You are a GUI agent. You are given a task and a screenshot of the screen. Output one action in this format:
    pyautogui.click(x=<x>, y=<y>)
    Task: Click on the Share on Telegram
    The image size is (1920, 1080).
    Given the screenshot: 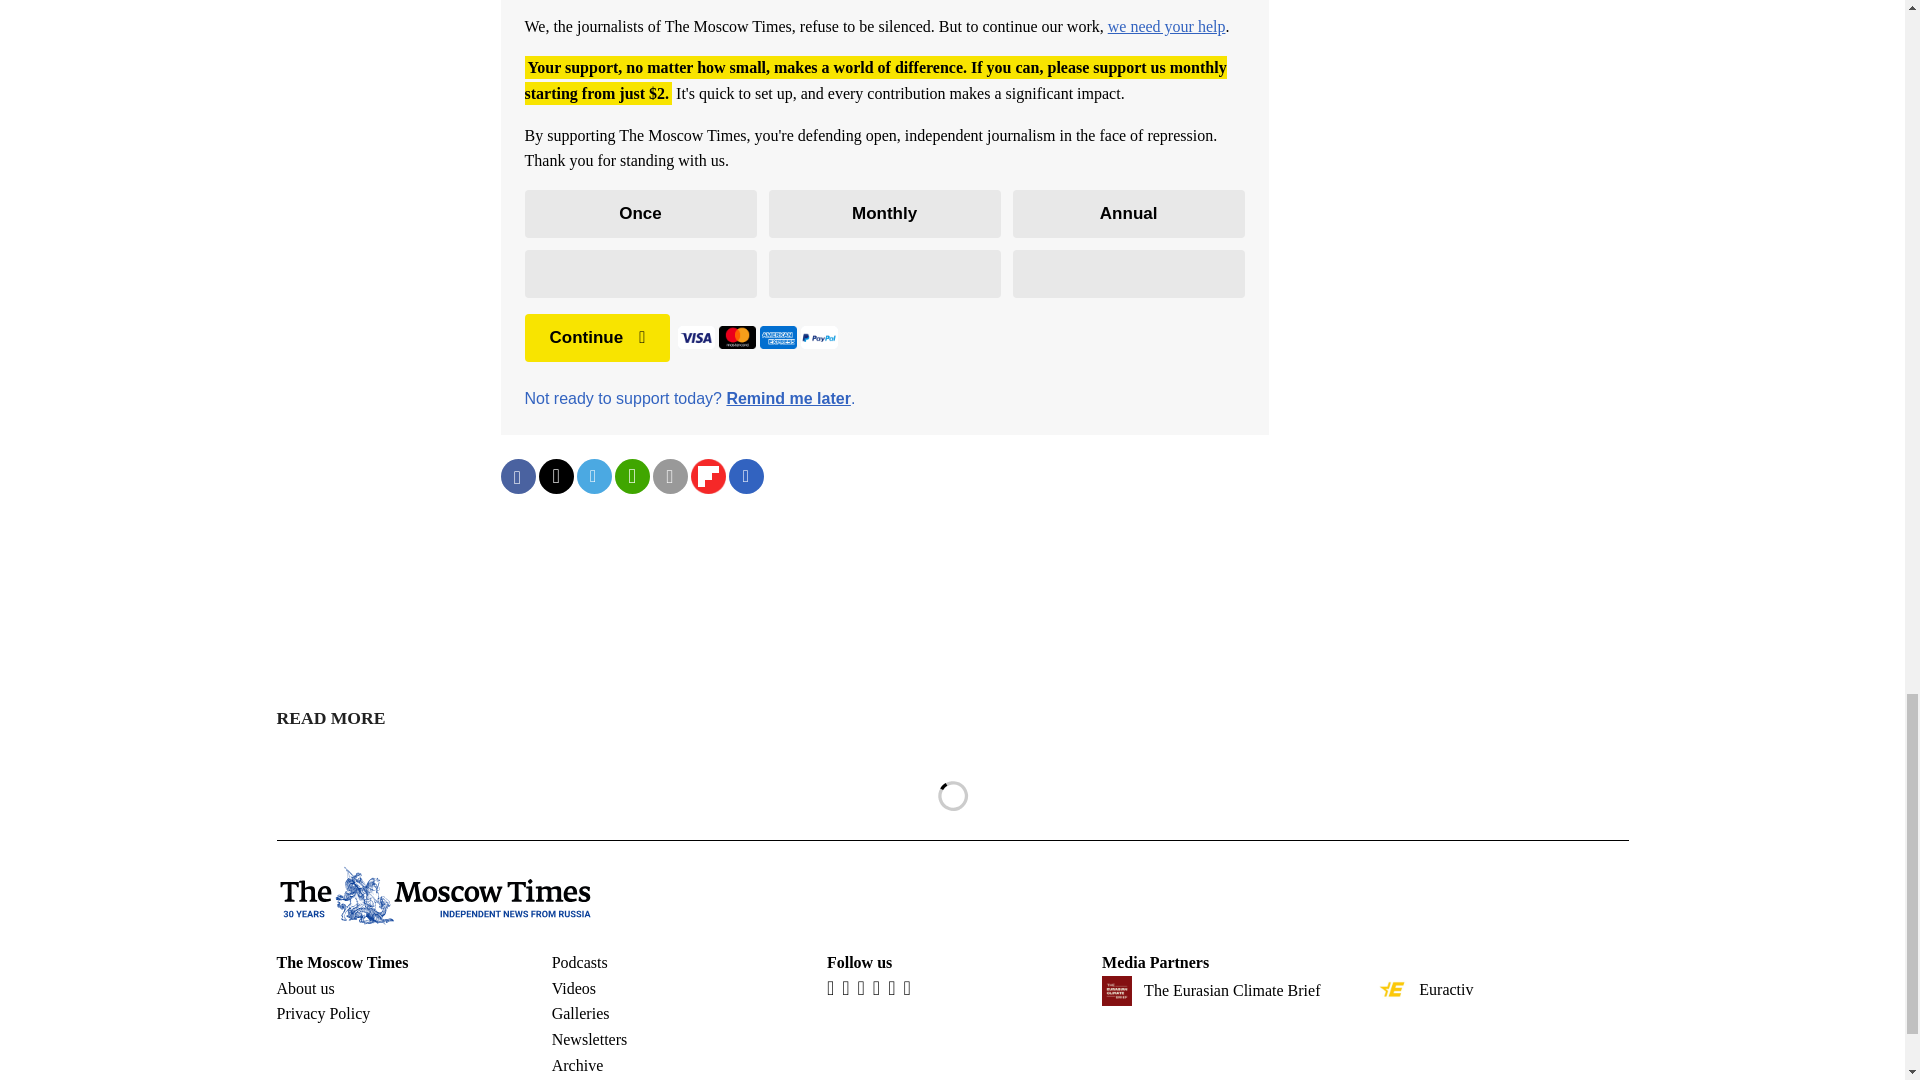 What is the action you would take?
    pyautogui.click(x=593, y=476)
    